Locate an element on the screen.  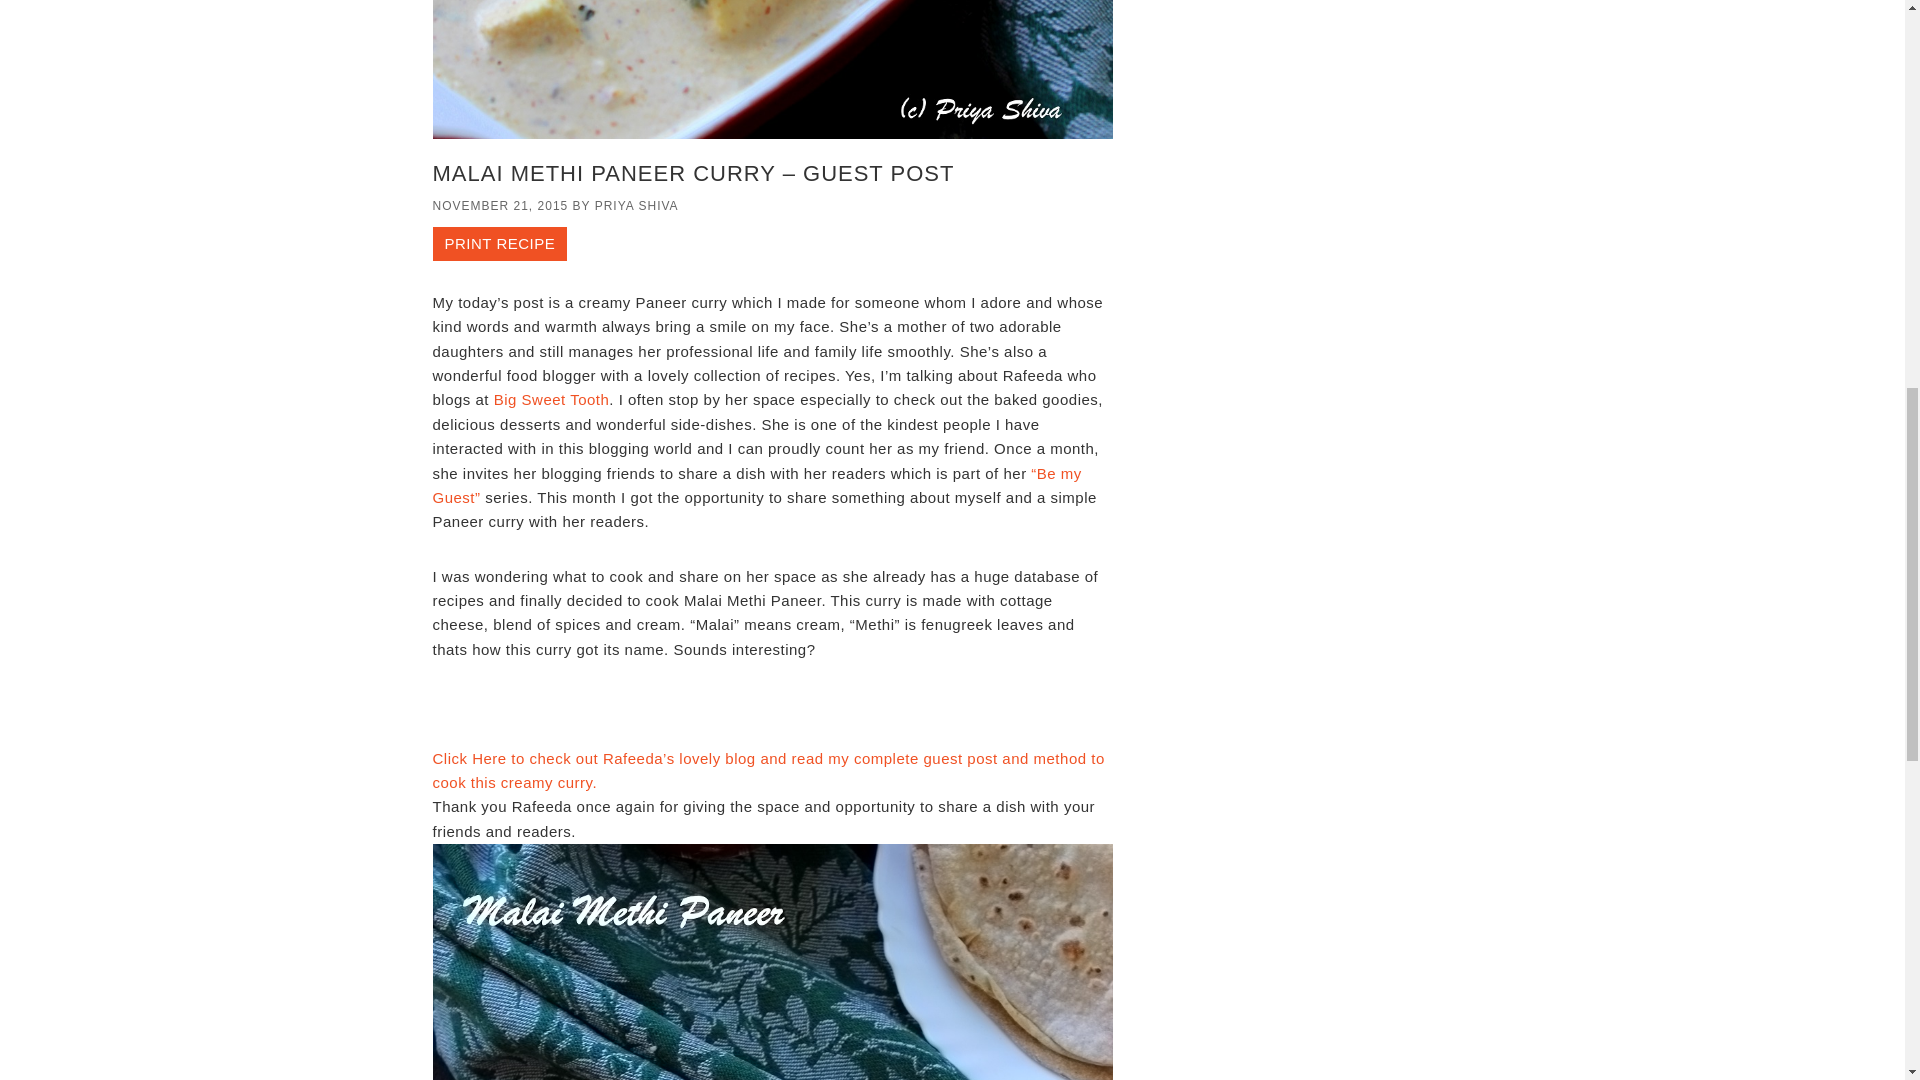
Big Sweet Tooth is located at coordinates (552, 399).